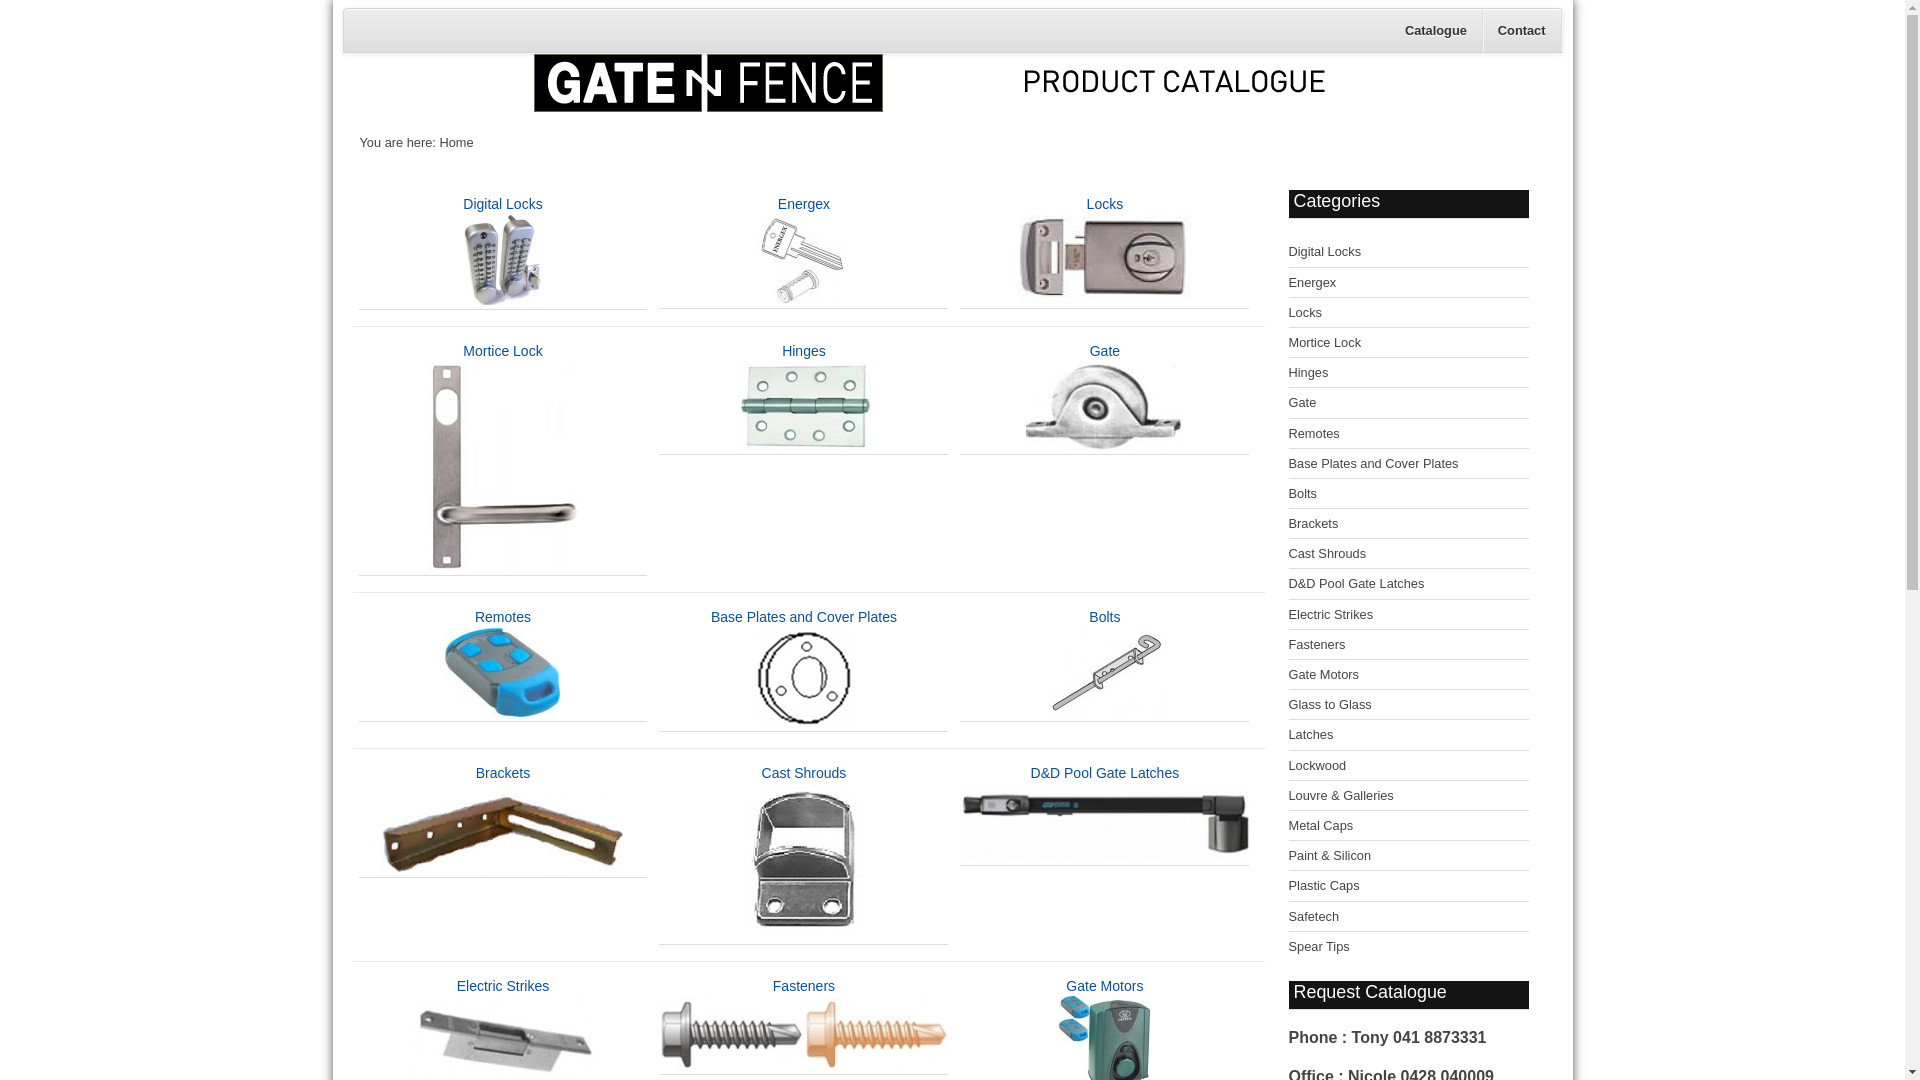 The height and width of the screenshot is (1080, 1920). Describe the element at coordinates (1408, 705) in the screenshot. I see `Glass to Glass` at that location.